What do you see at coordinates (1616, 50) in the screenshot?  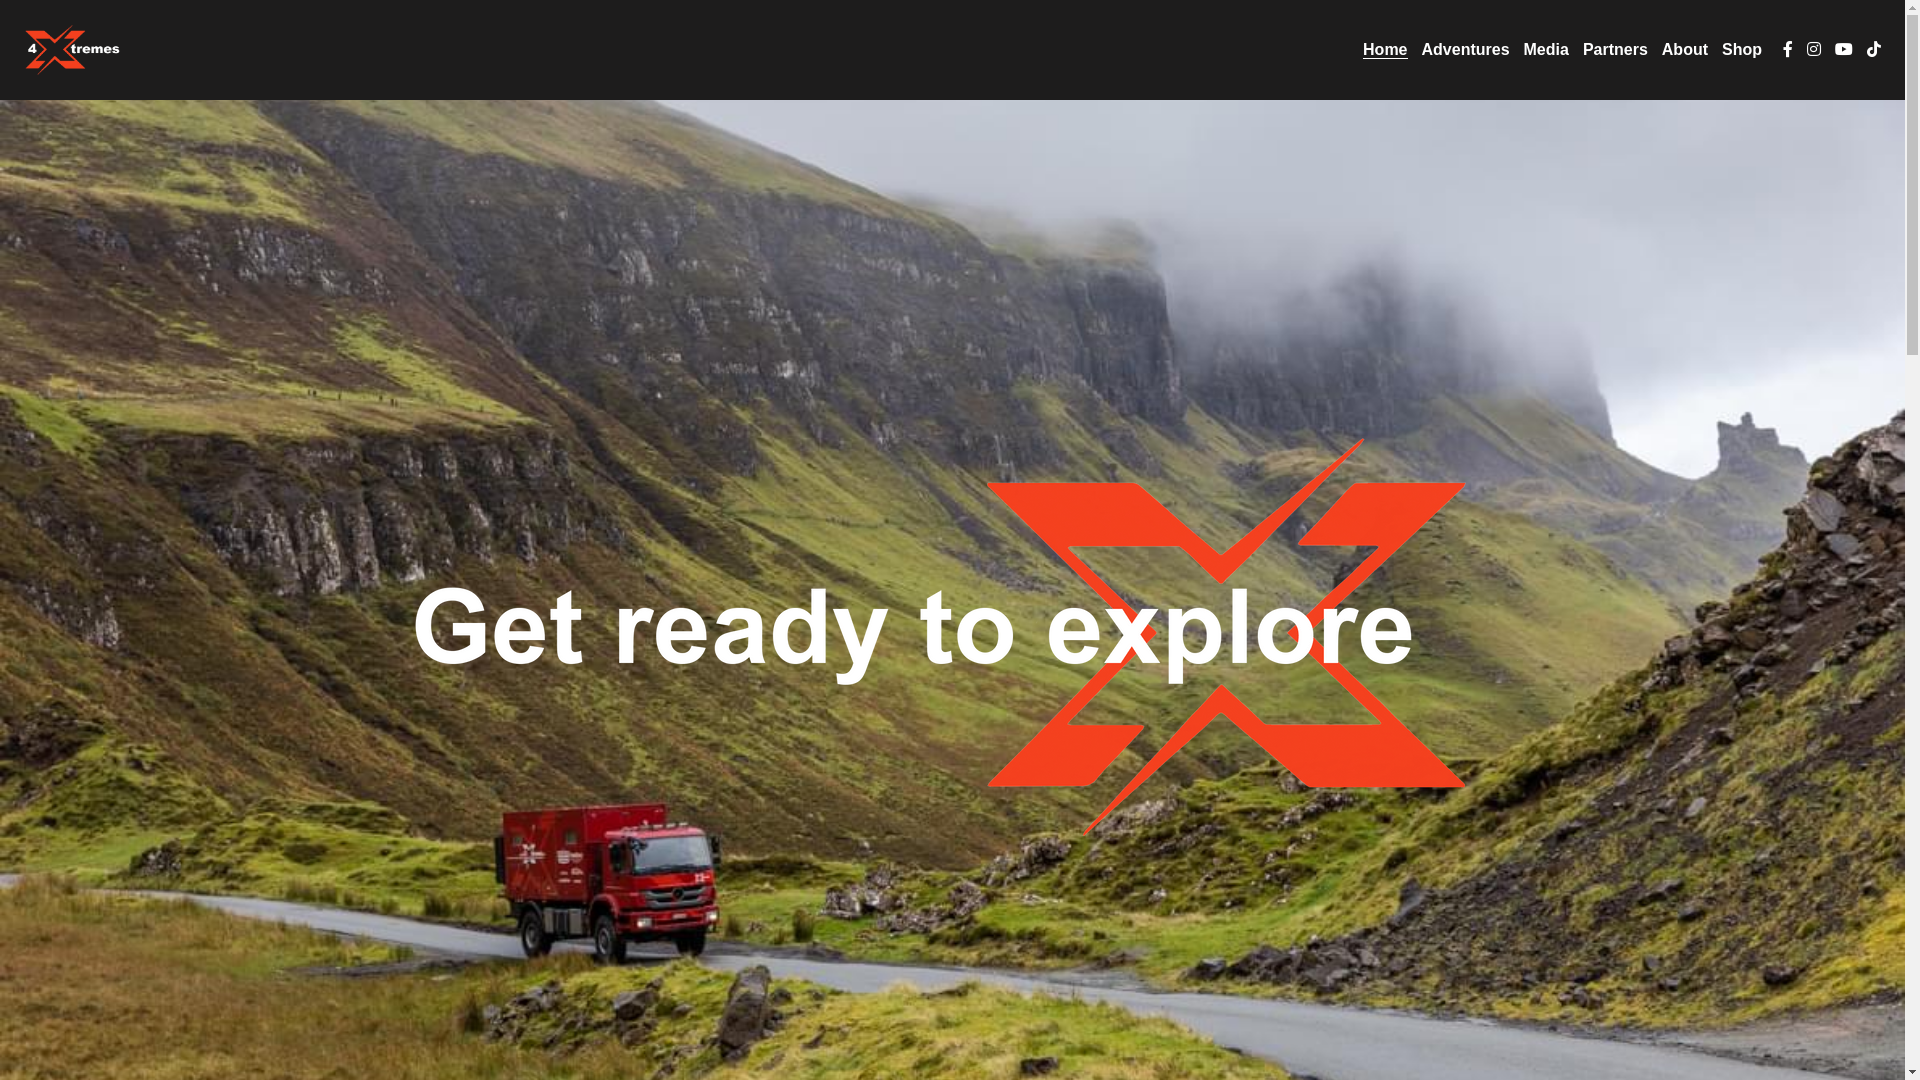 I see `Partners` at bounding box center [1616, 50].